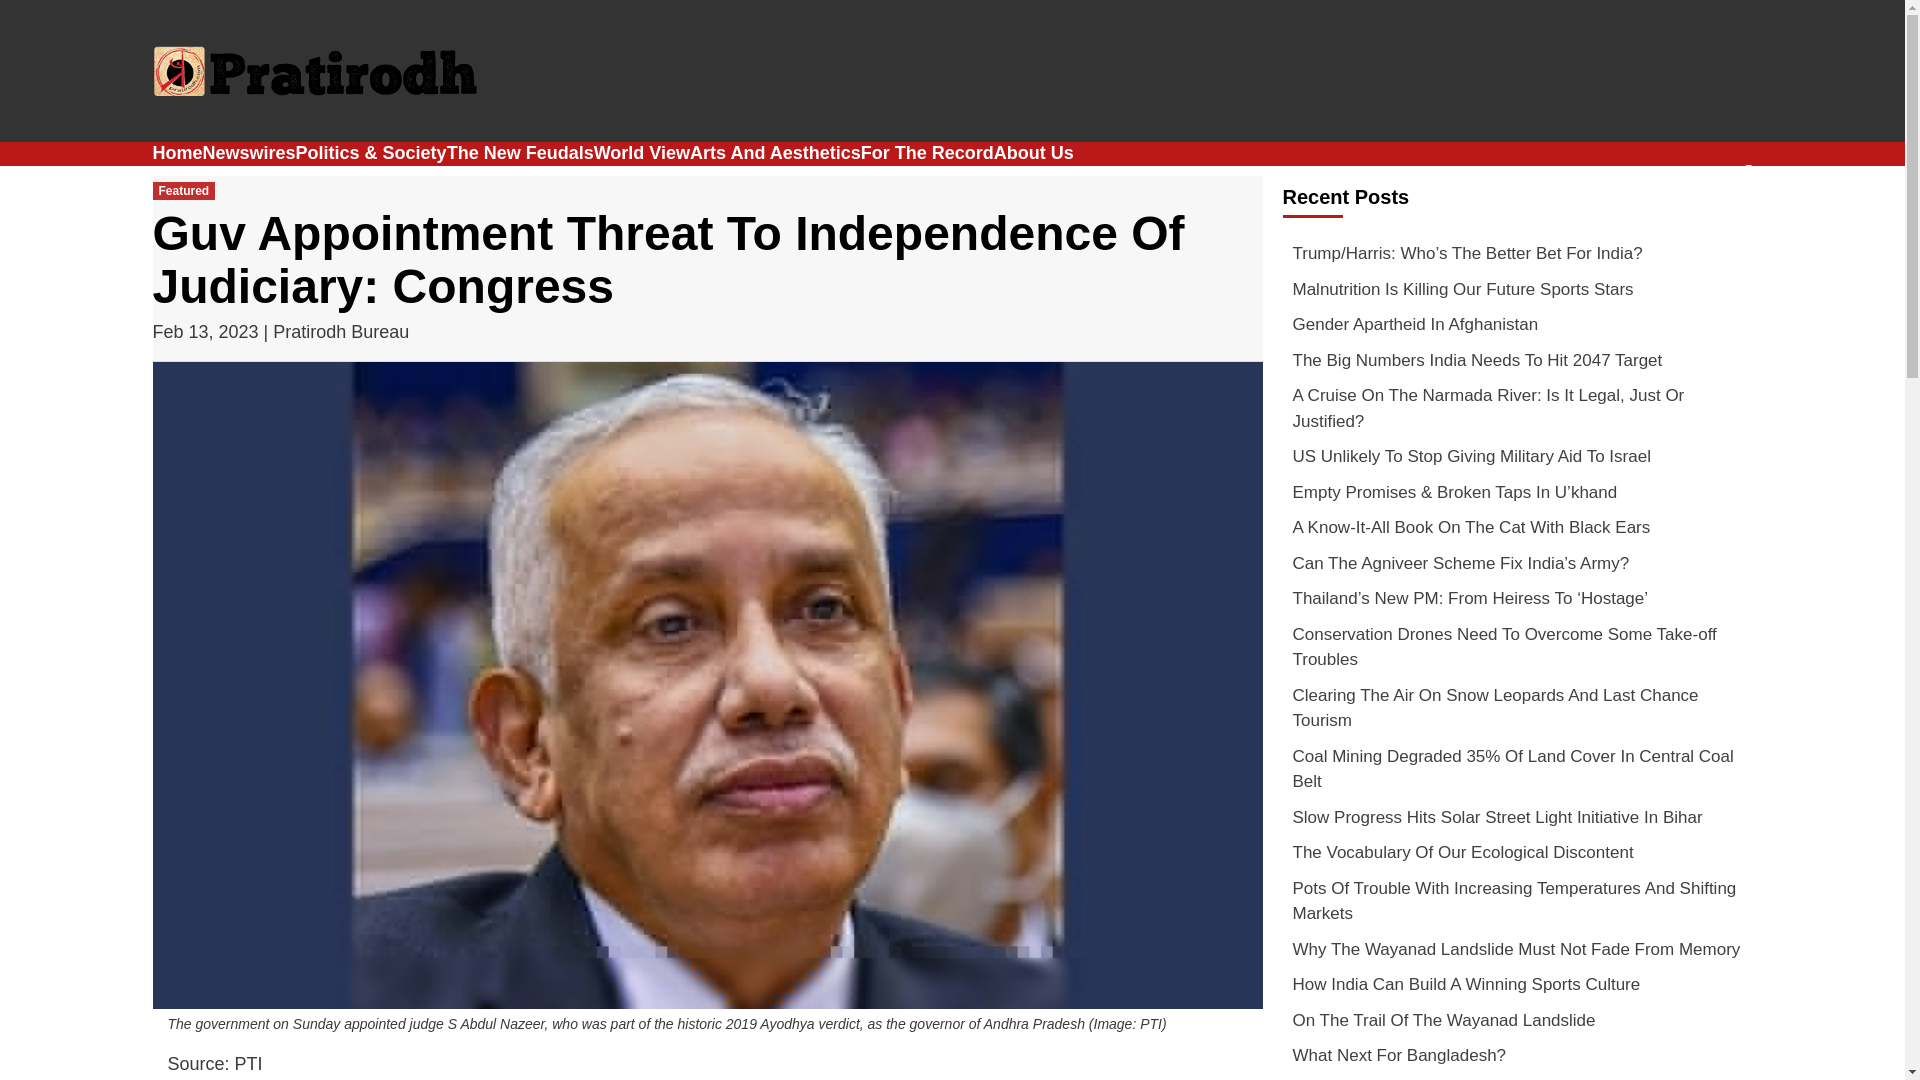 Image resolution: width=1920 pixels, height=1080 pixels. What do you see at coordinates (1034, 152) in the screenshot?
I see `About Us` at bounding box center [1034, 152].